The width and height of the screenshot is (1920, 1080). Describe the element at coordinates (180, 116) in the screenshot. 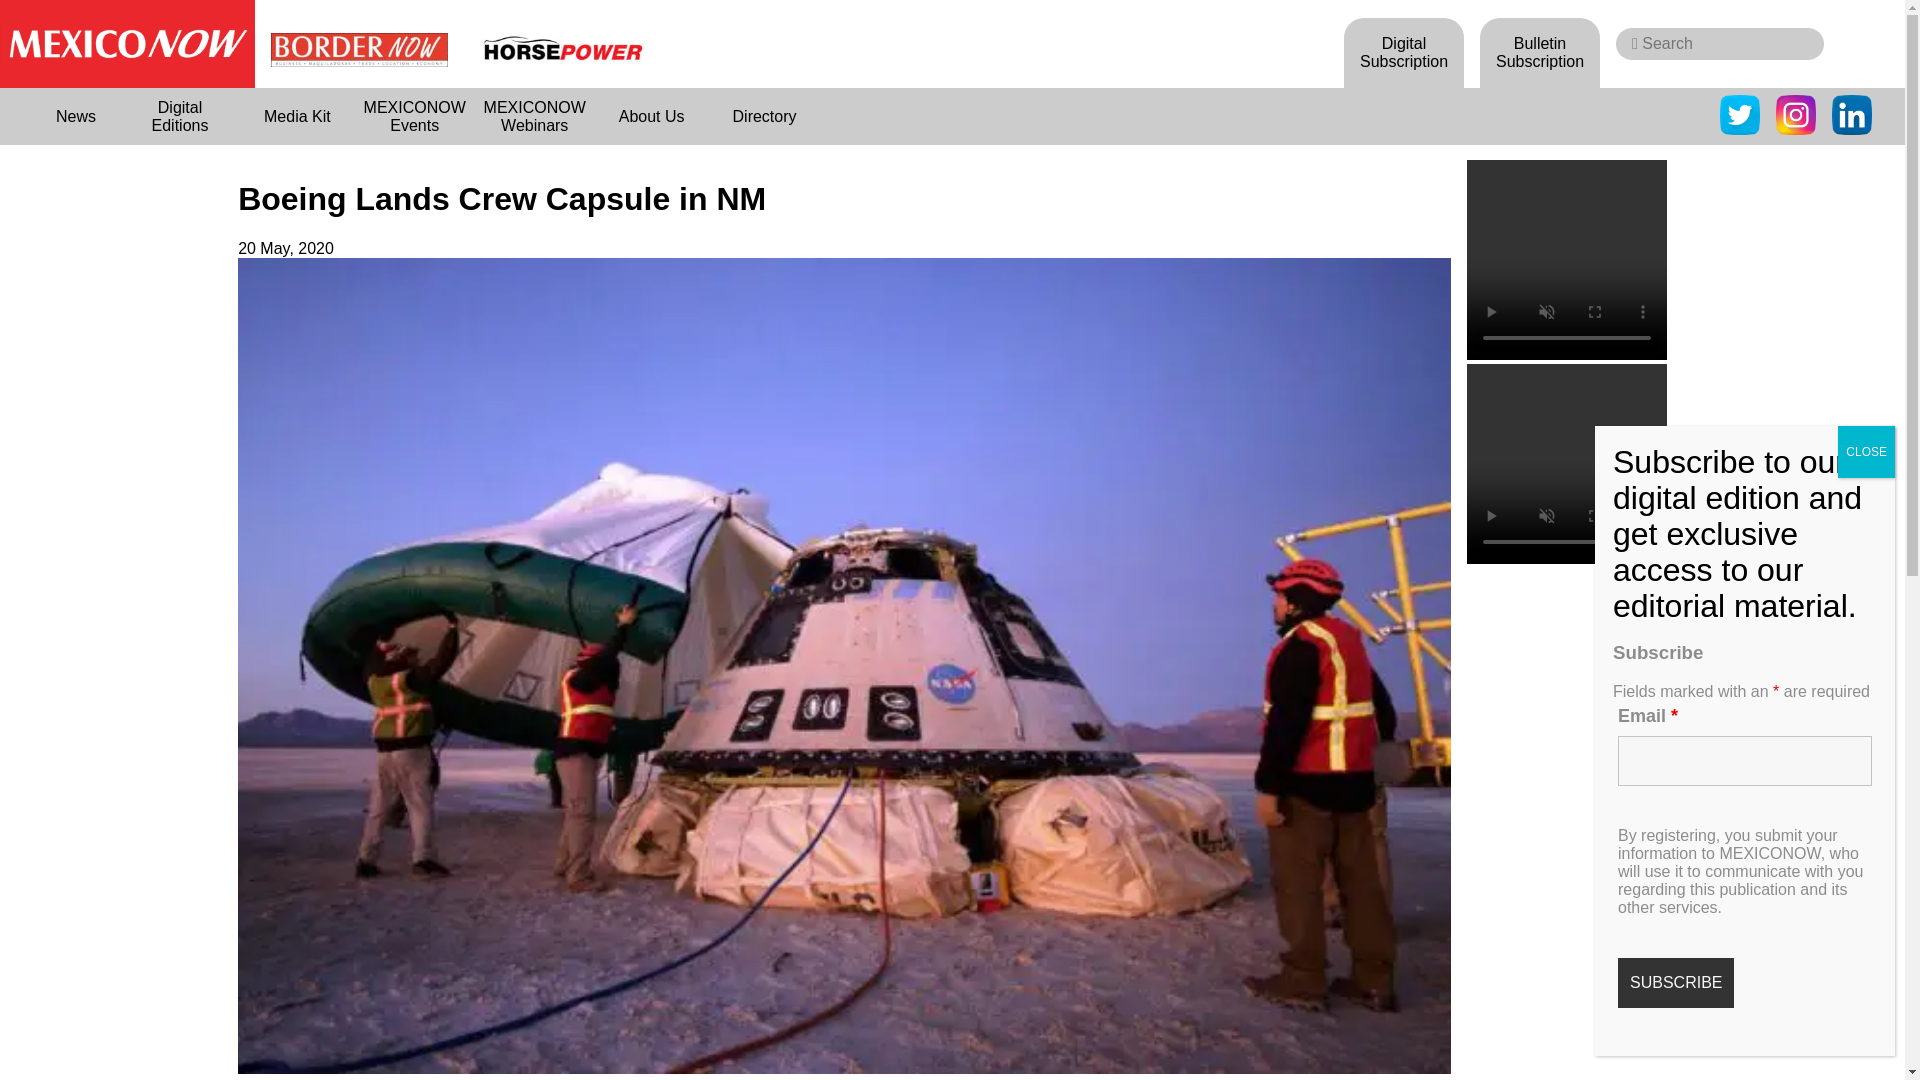

I see `Digital Editions` at that location.